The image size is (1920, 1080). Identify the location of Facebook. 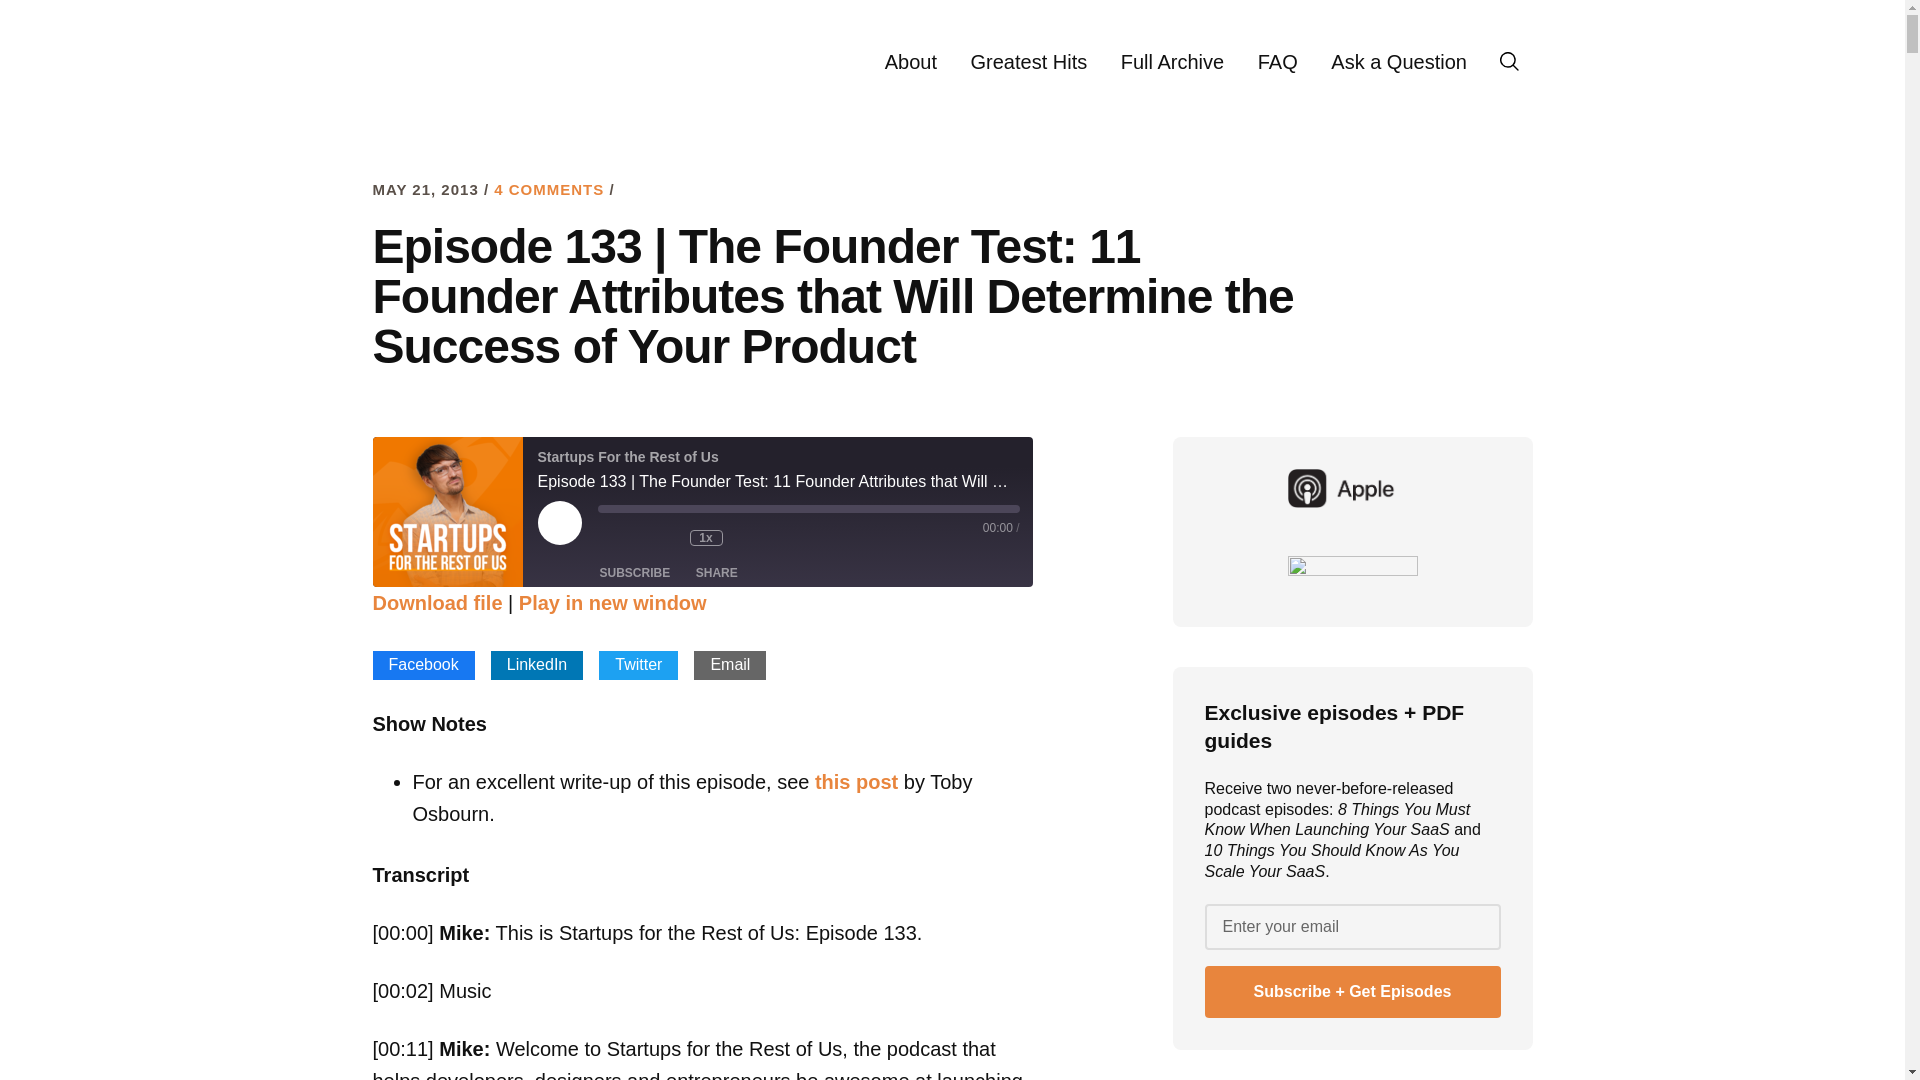
(423, 666).